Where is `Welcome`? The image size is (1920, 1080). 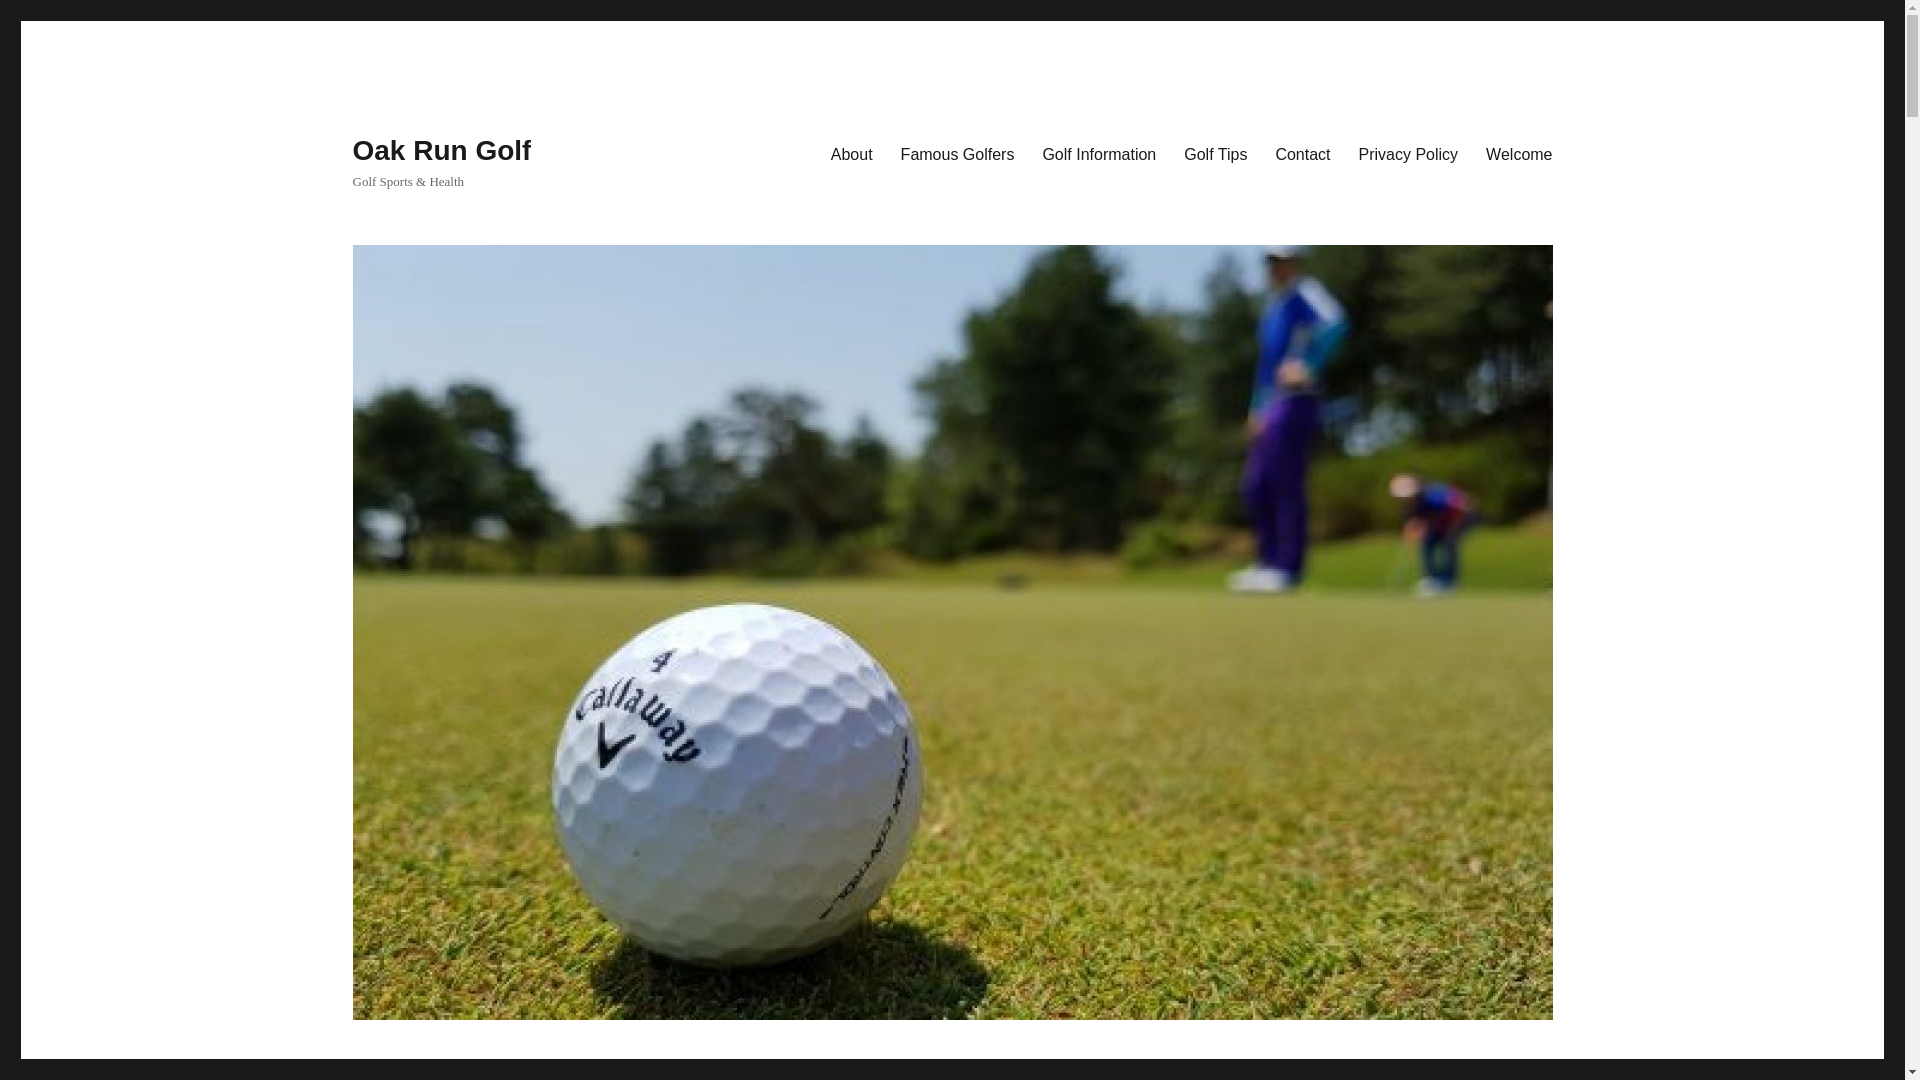 Welcome is located at coordinates (1519, 153).